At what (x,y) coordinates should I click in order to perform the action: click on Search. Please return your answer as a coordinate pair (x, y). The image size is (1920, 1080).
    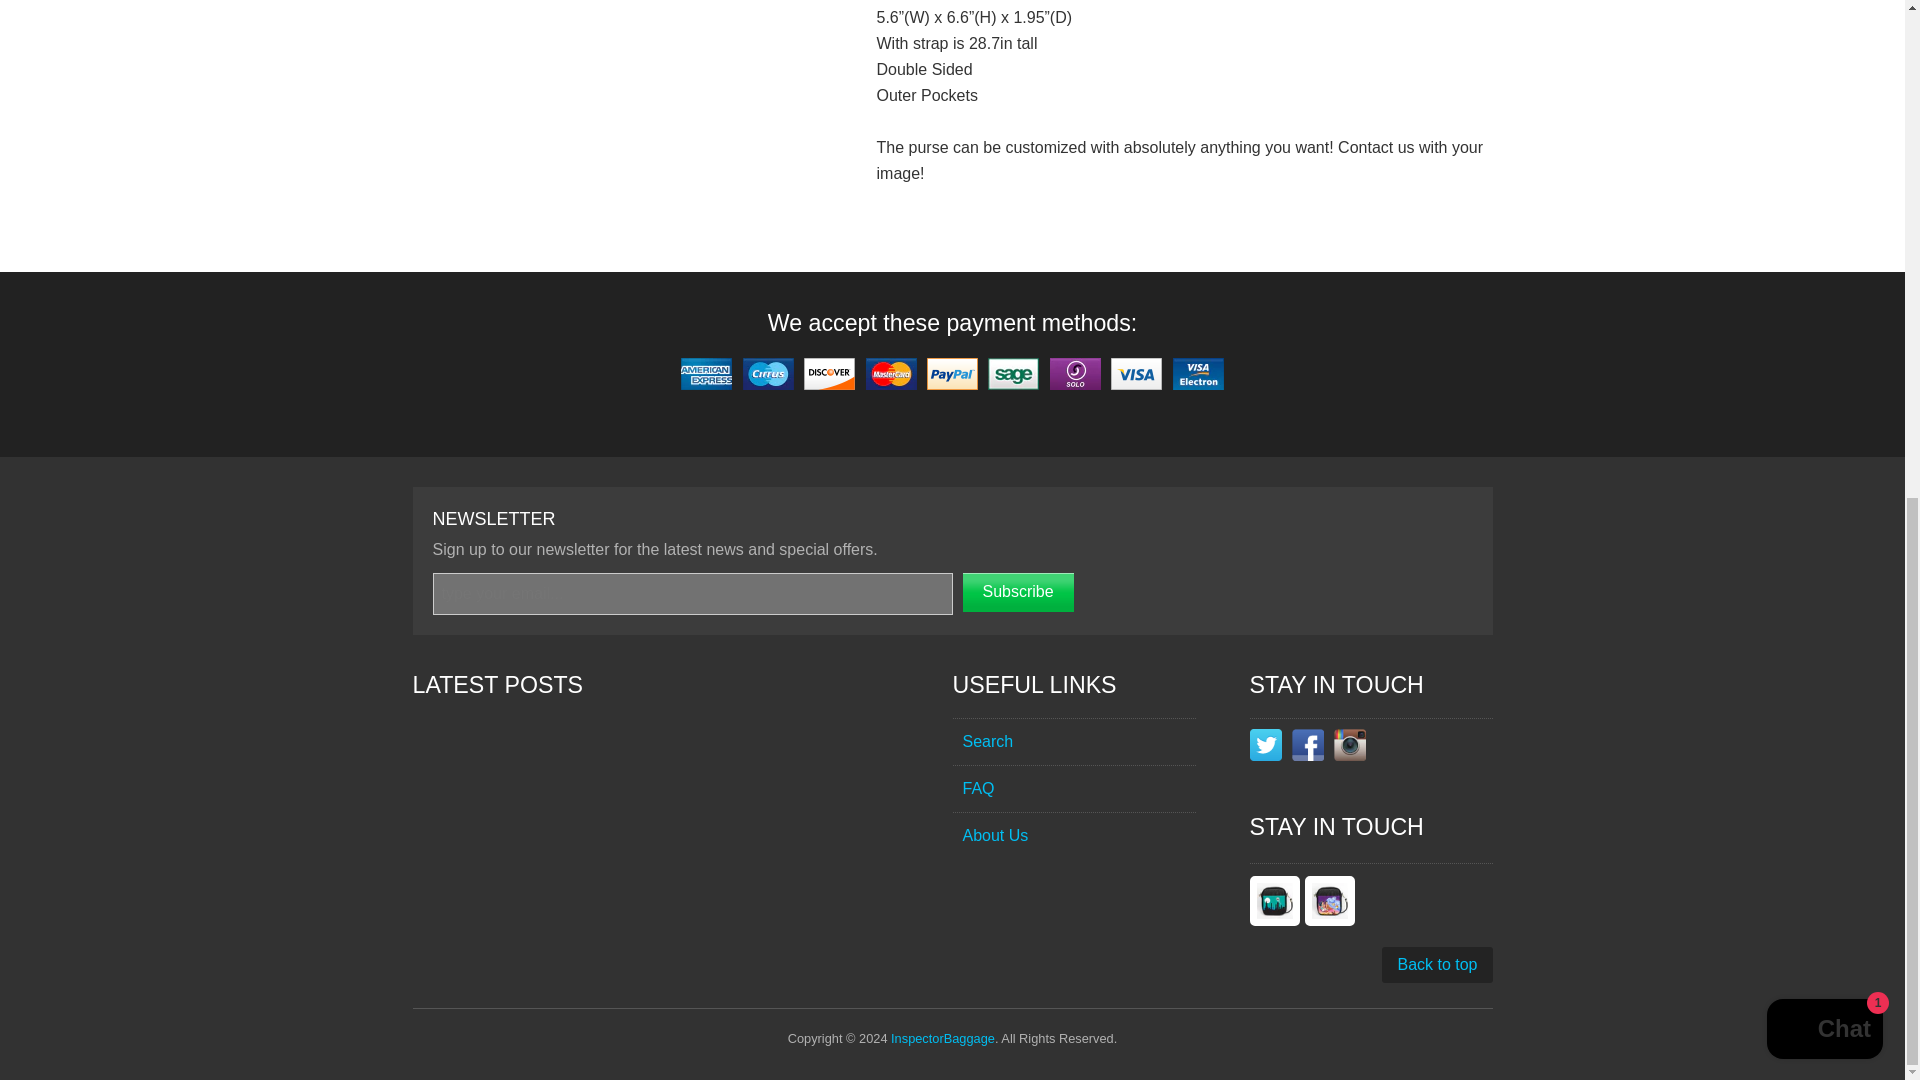
    Looking at the image, I should click on (1073, 741).